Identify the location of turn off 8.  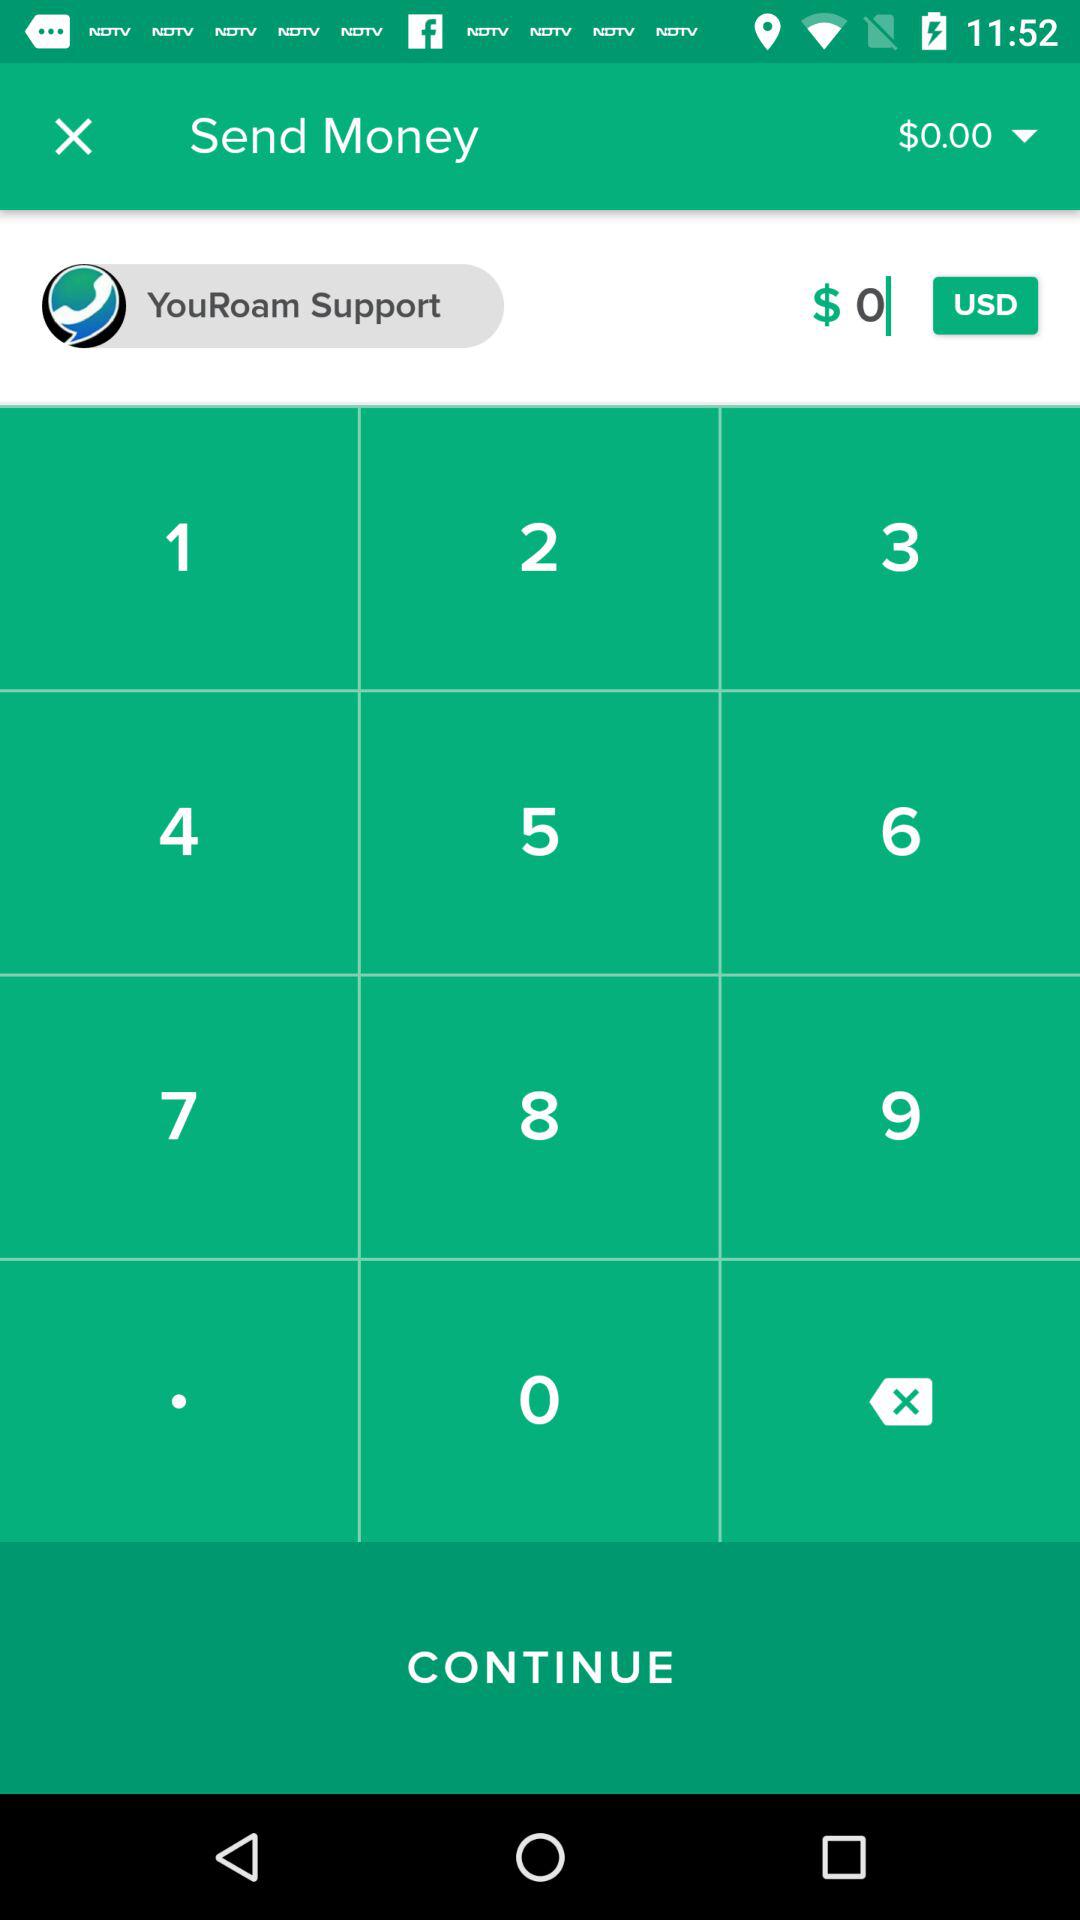
(539, 1116).